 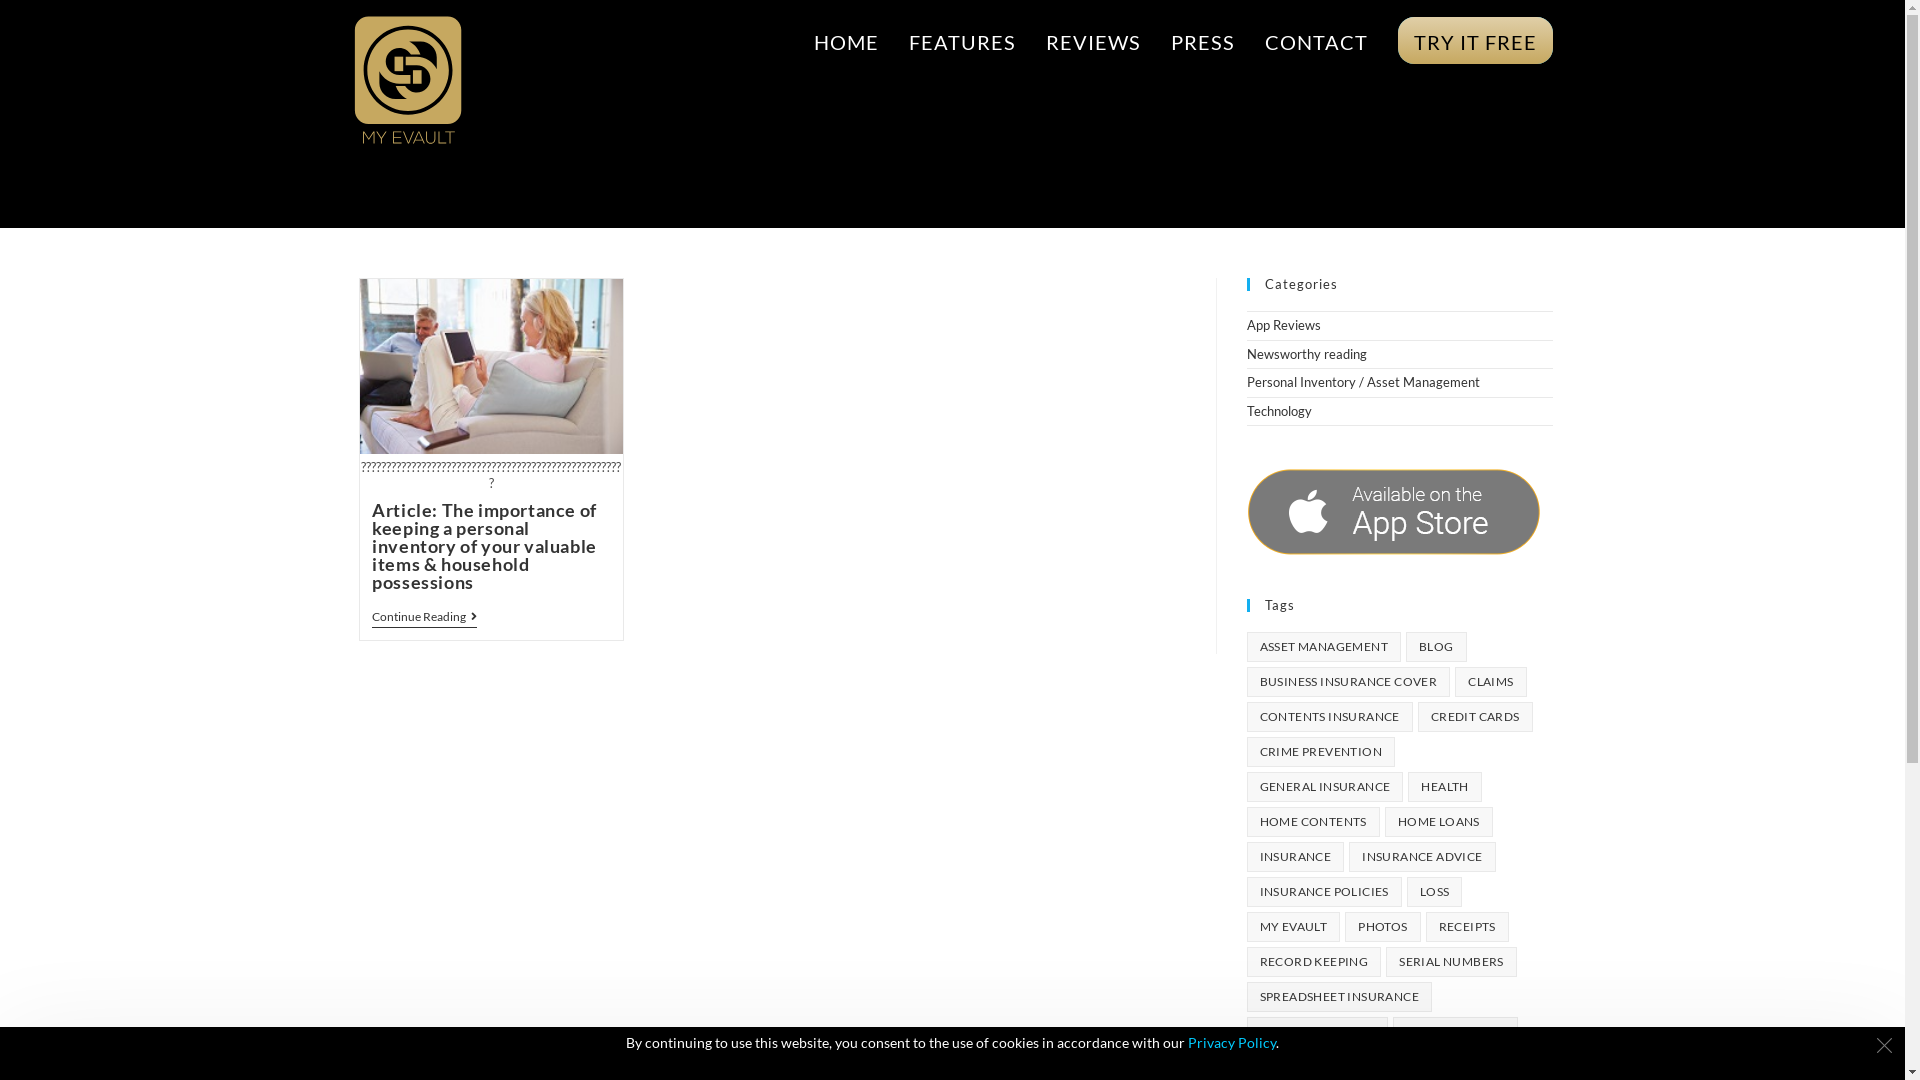 What do you see at coordinates (1092, 42) in the screenshot?
I see `REVIEWS` at bounding box center [1092, 42].